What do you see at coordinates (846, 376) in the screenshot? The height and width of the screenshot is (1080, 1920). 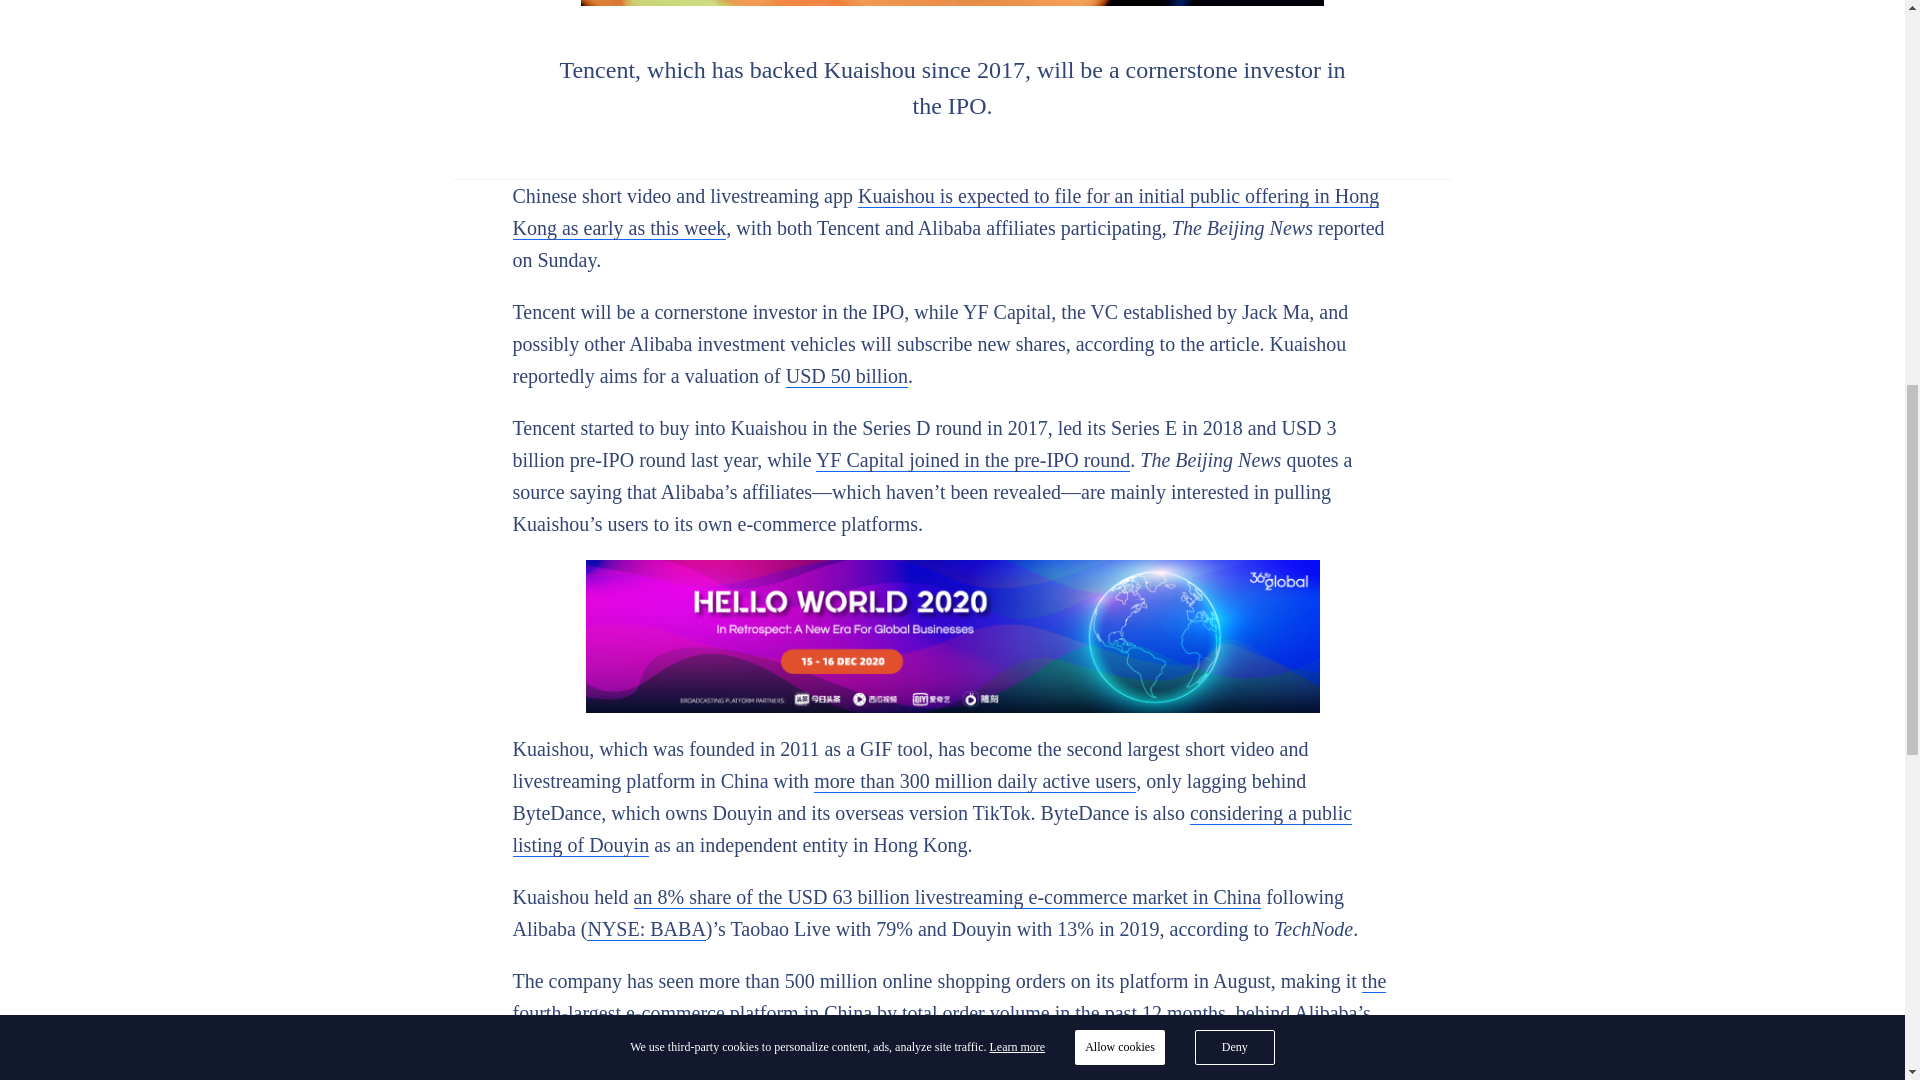 I see `USD 50 billion` at bounding box center [846, 376].